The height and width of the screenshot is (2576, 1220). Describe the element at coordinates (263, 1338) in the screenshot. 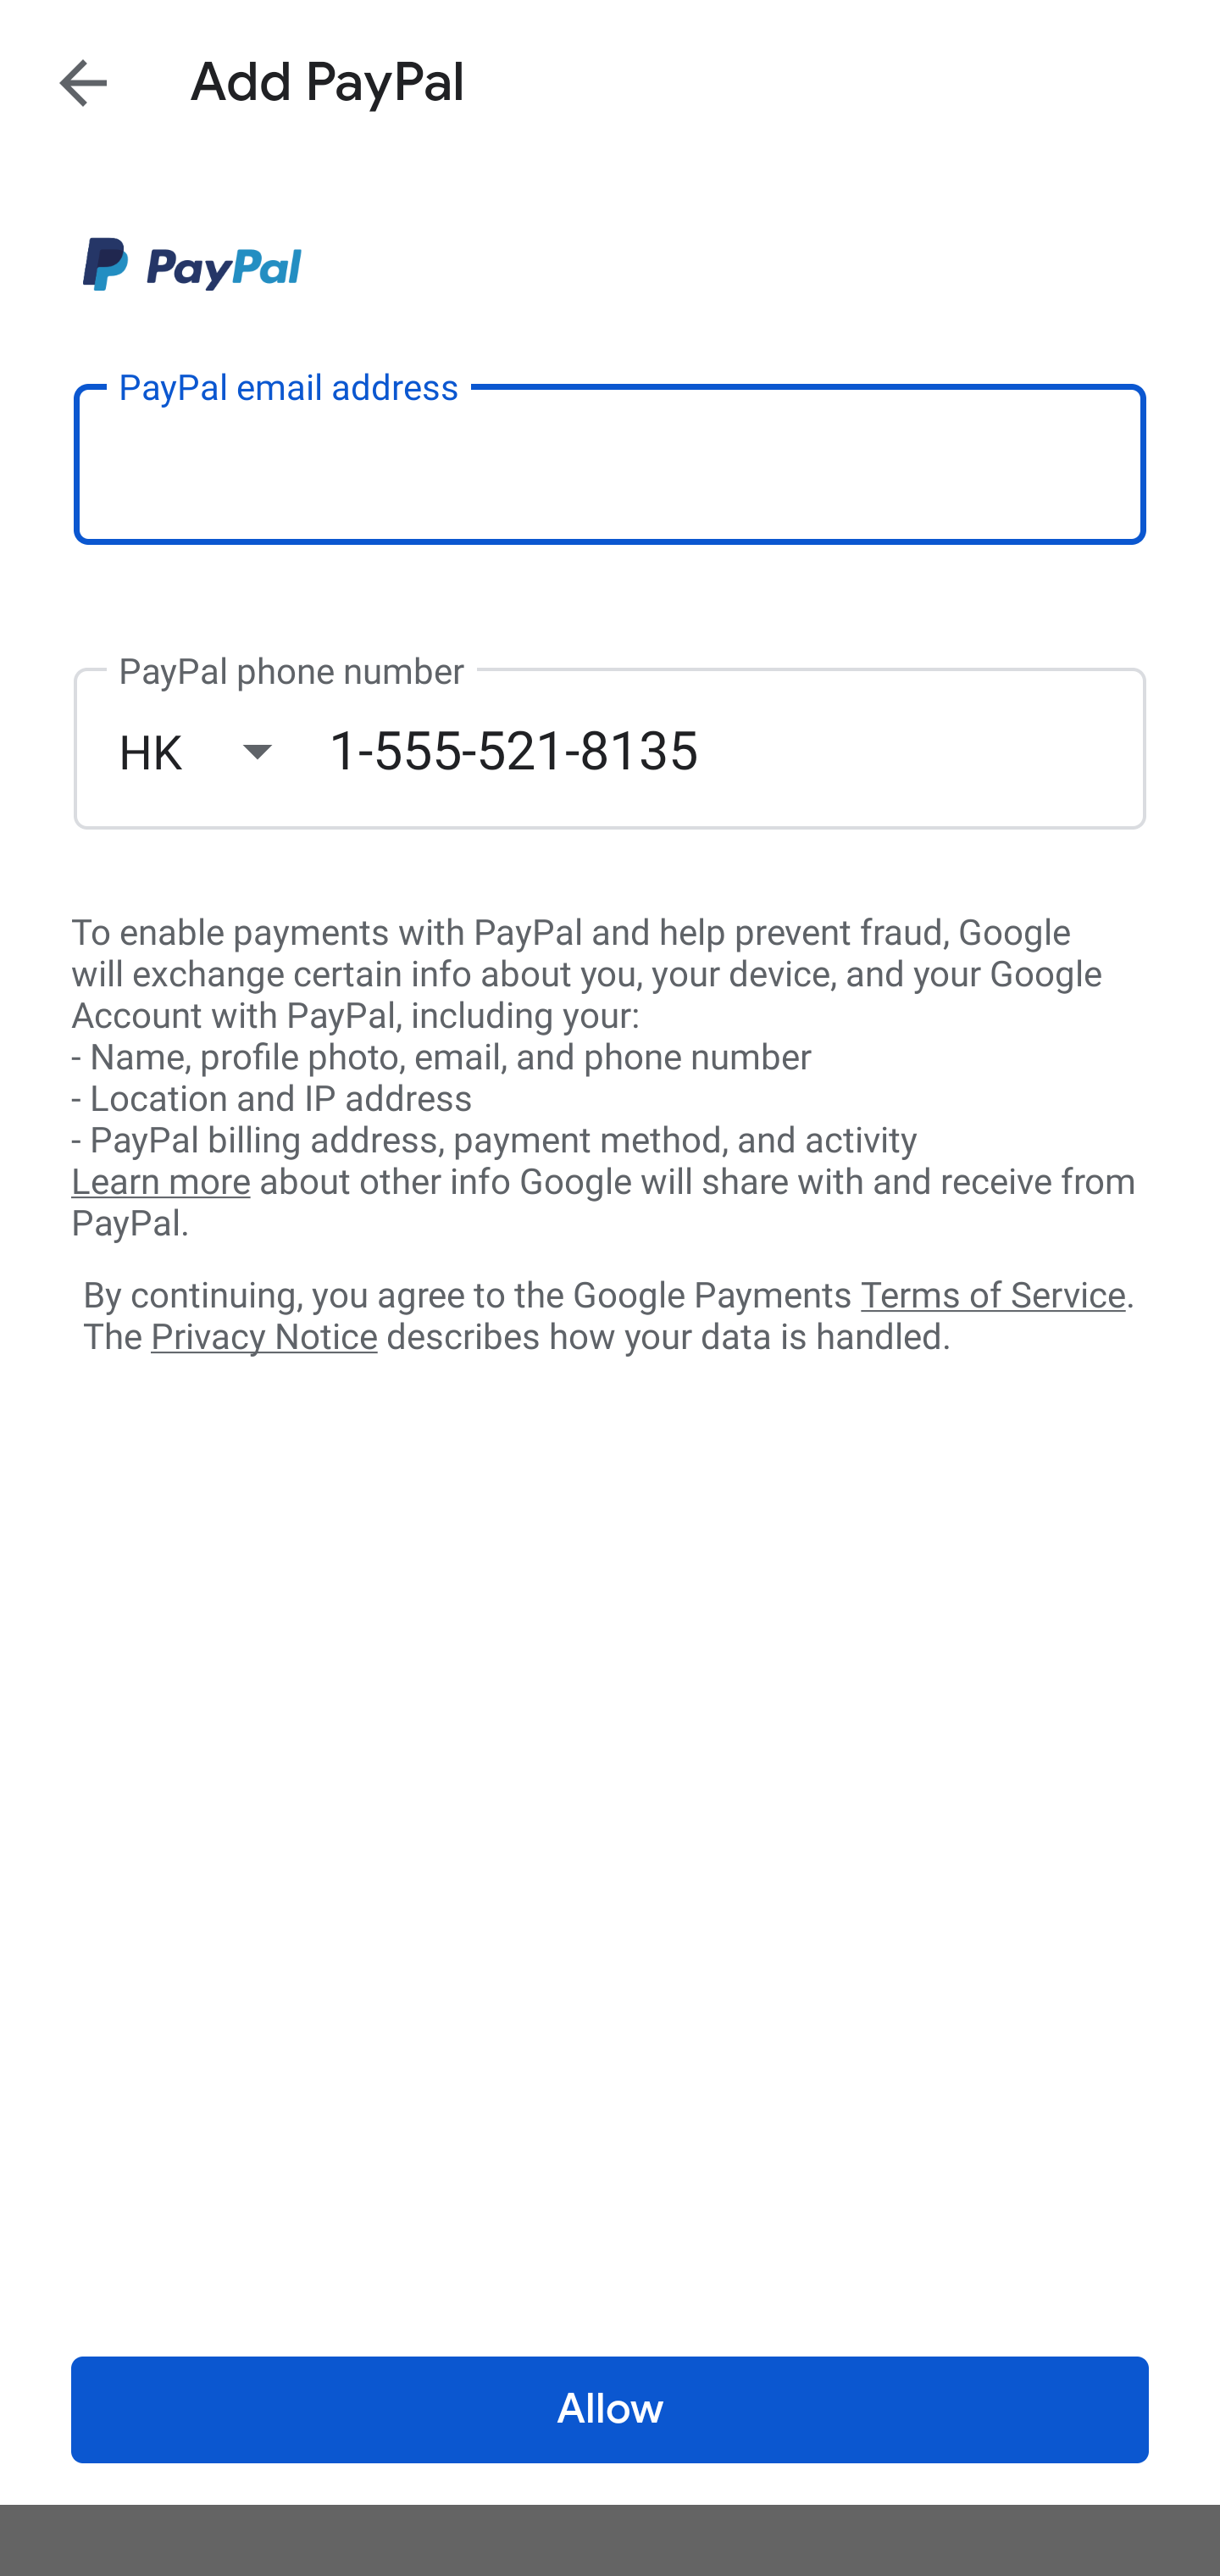

I see `Privacy Notice` at that location.